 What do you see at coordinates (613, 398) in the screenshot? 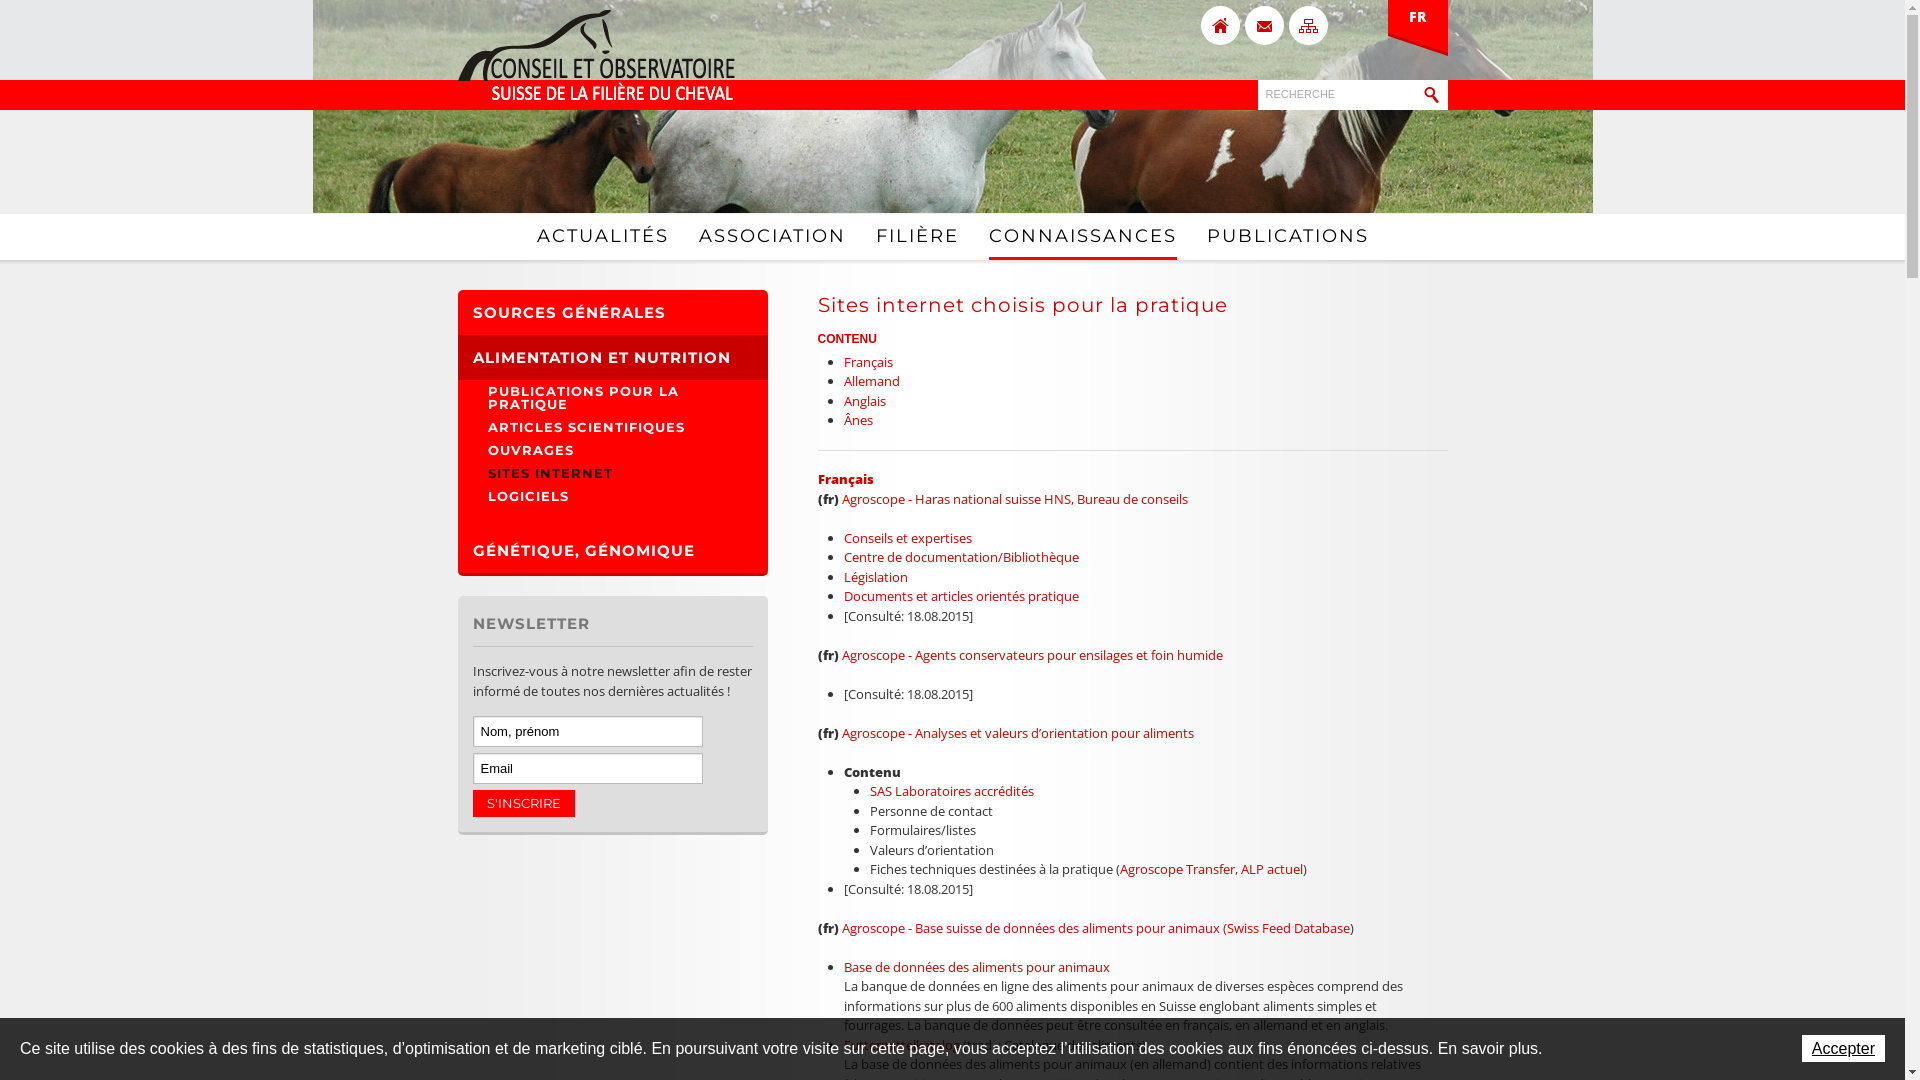
I see `PUBLICATIONS POUR LA PRATIQUE` at bounding box center [613, 398].